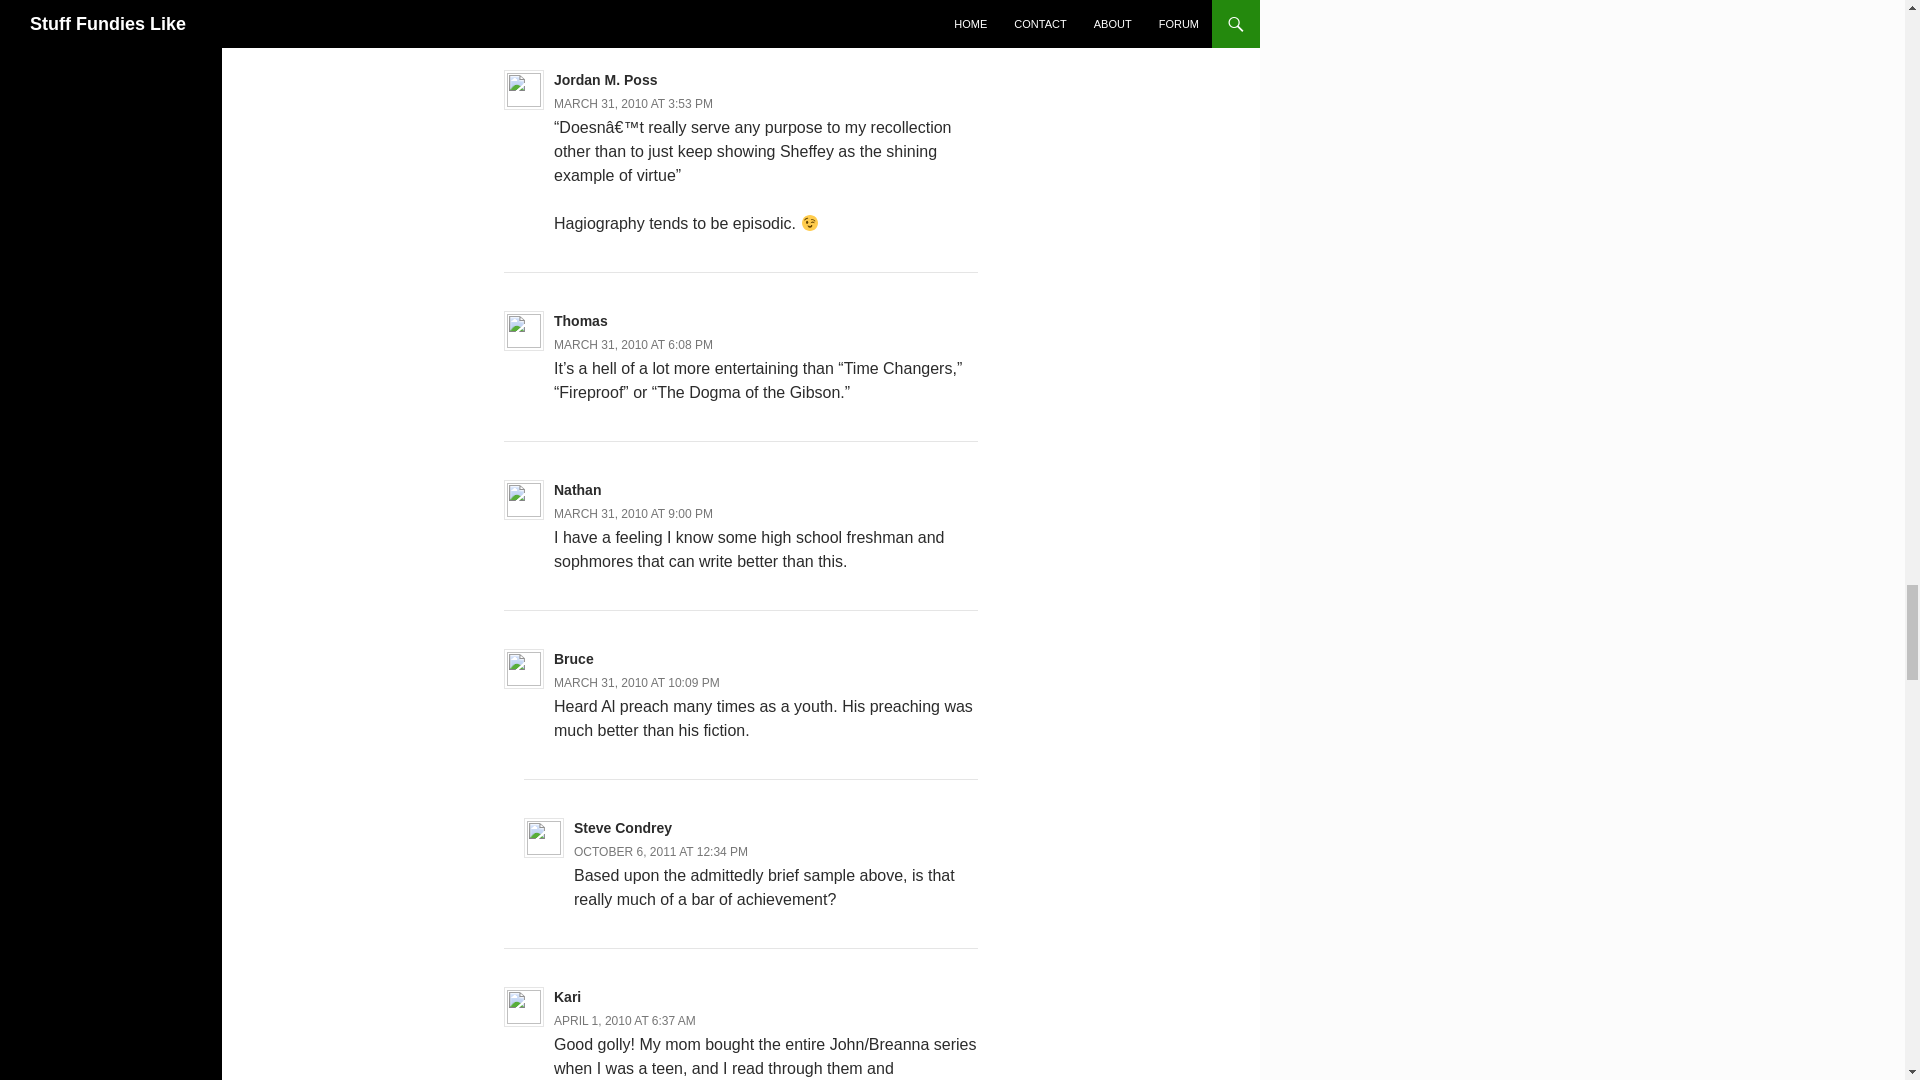  I want to click on Thomas, so click(581, 321).